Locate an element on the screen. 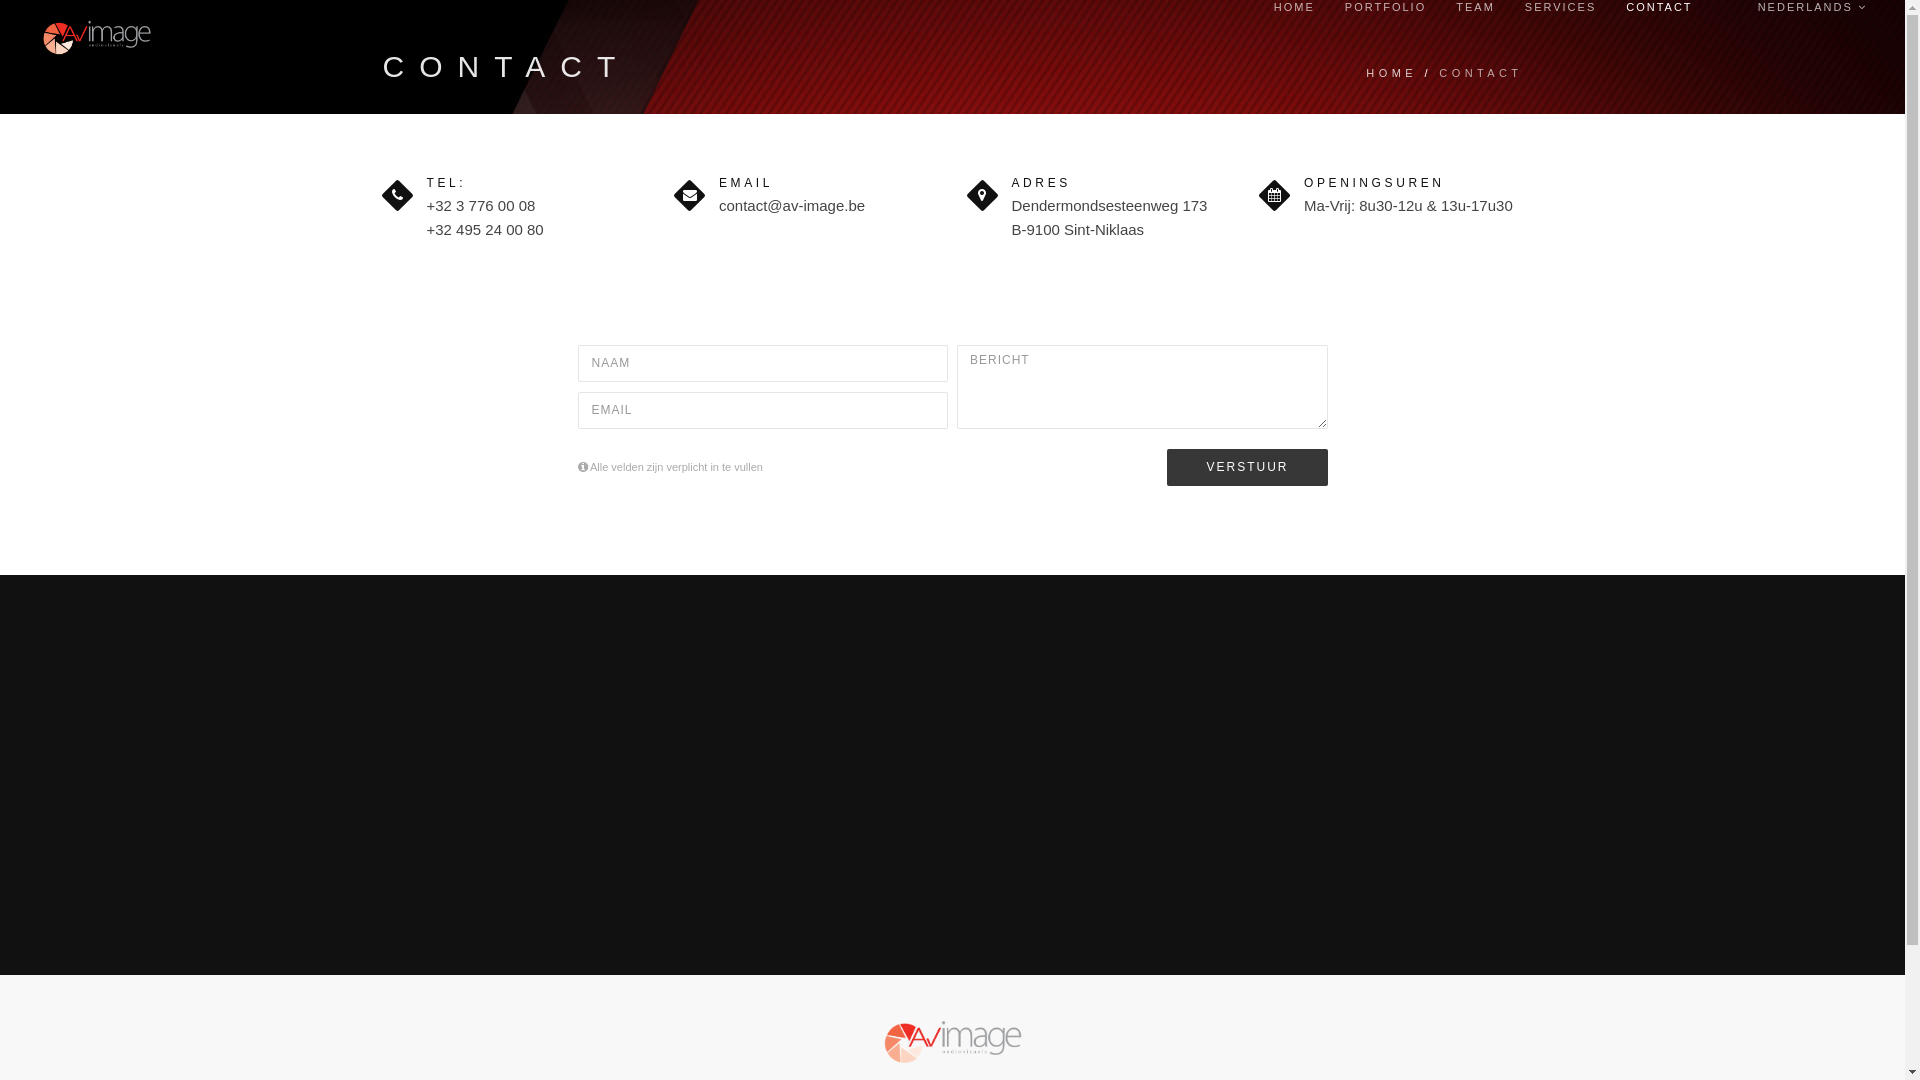 The width and height of the screenshot is (1920, 1080). contact@av-image.be is located at coordinates (792, 206).